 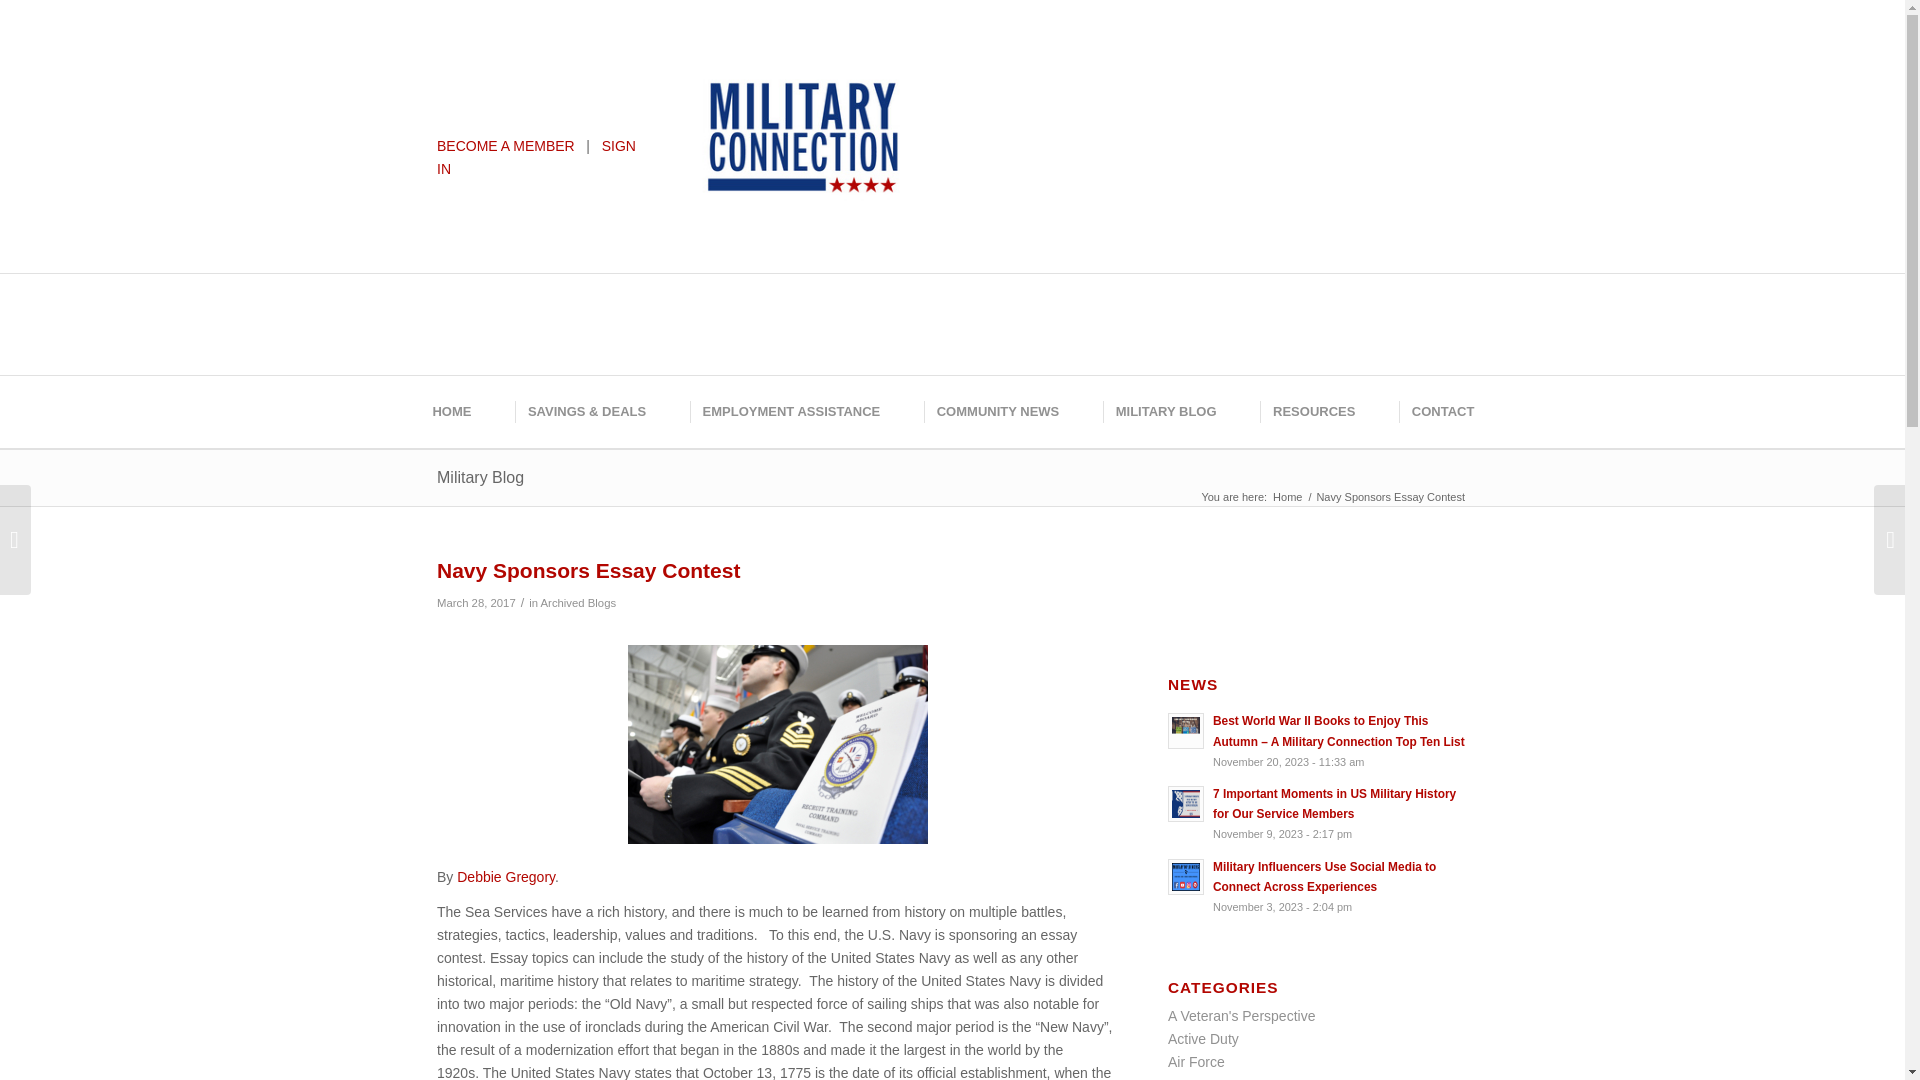 What do you see at coordinates (536, 158) in the screenshot?
I see `SIGN IN` at bounding box center [536, 158].